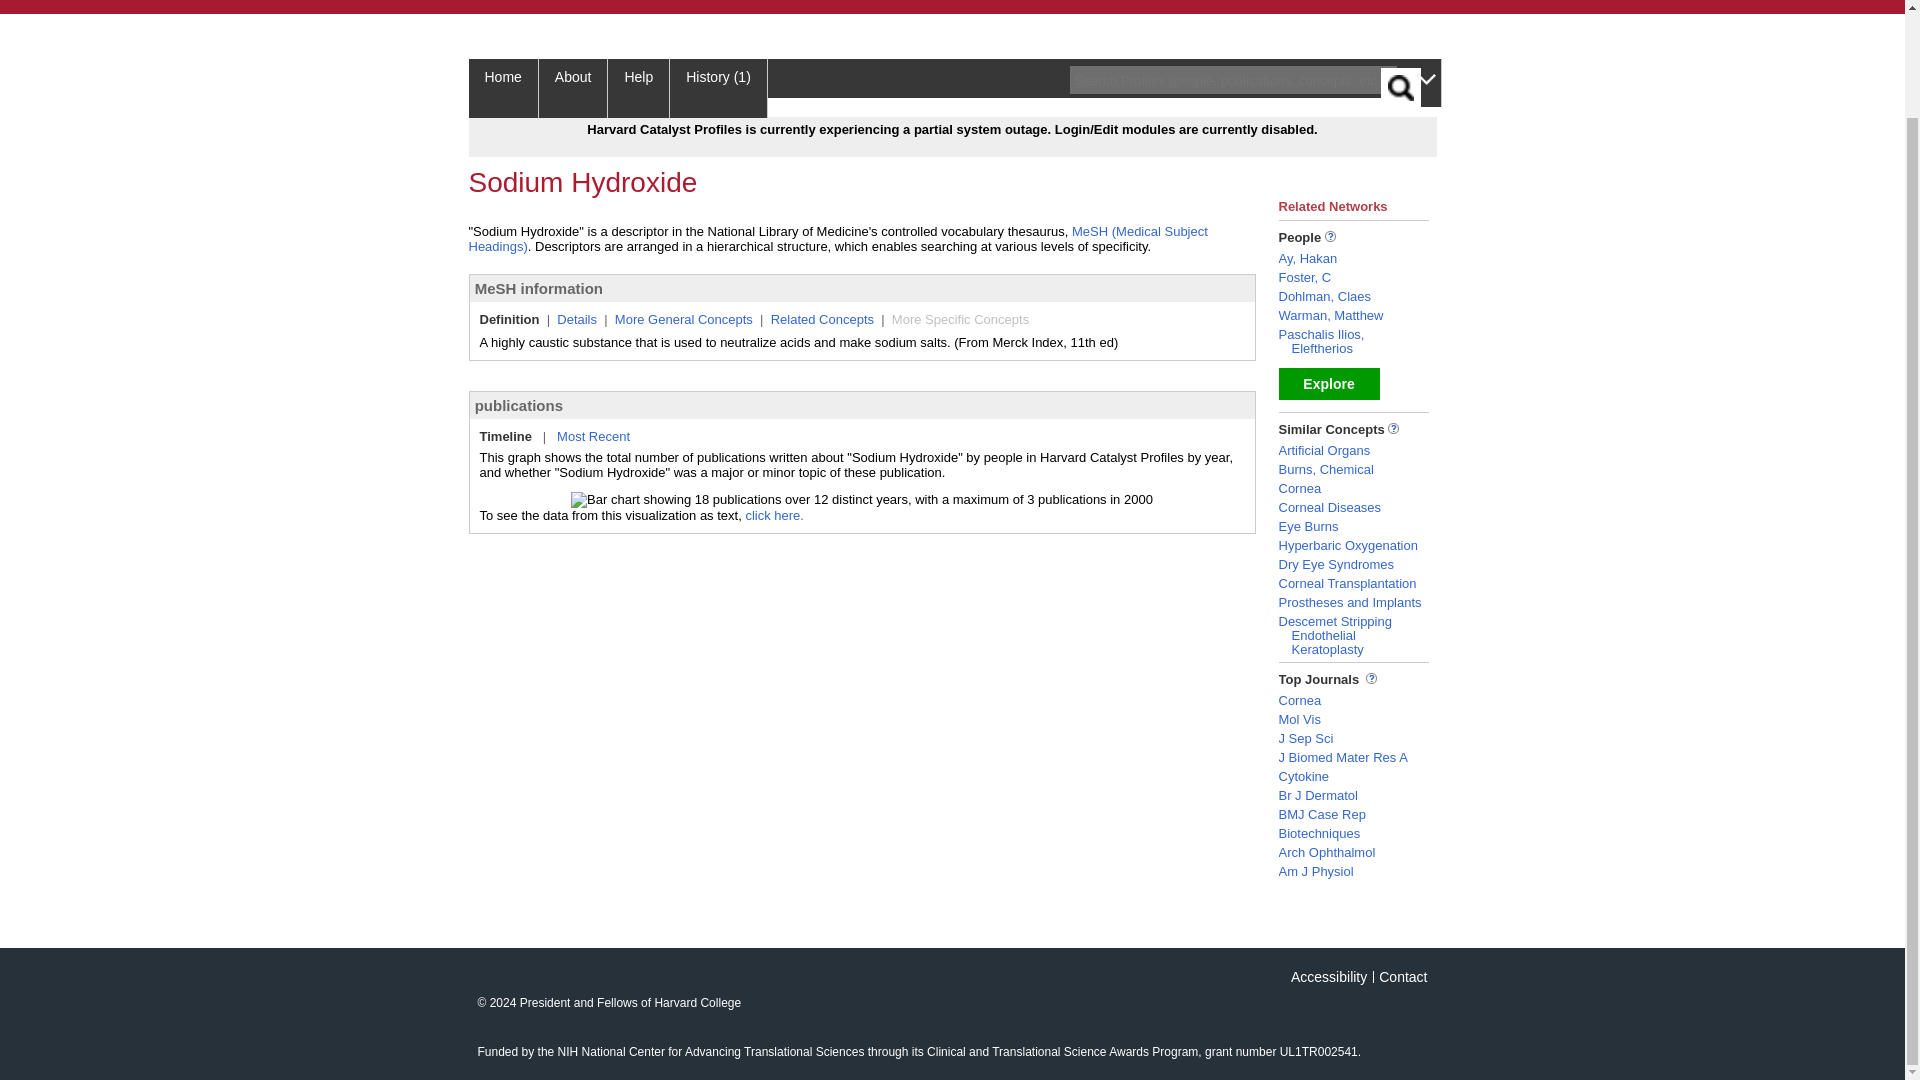  What do you see at coordinates (639, 88) in the screenshot?
I see `Help` at bounding box center [639, 88].